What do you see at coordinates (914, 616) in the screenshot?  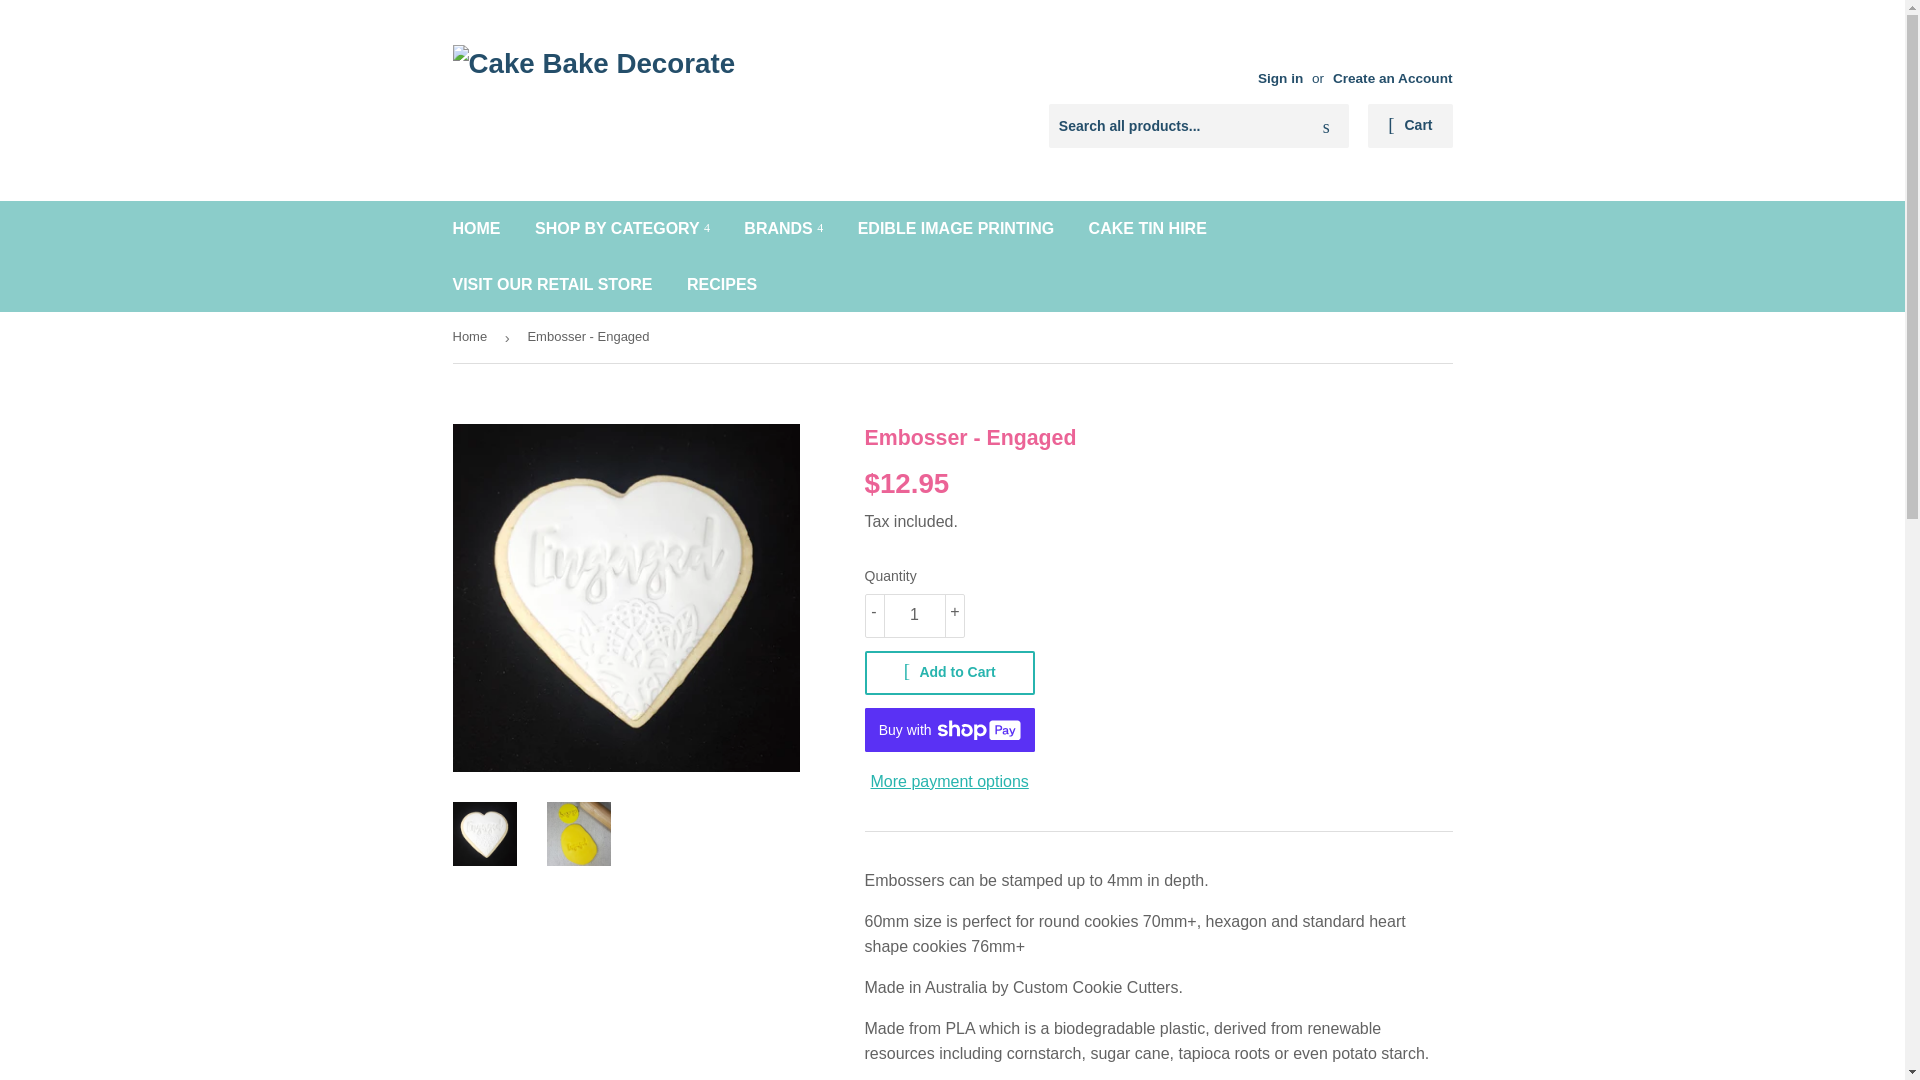 I see `1` at bounding box center [914, 616].